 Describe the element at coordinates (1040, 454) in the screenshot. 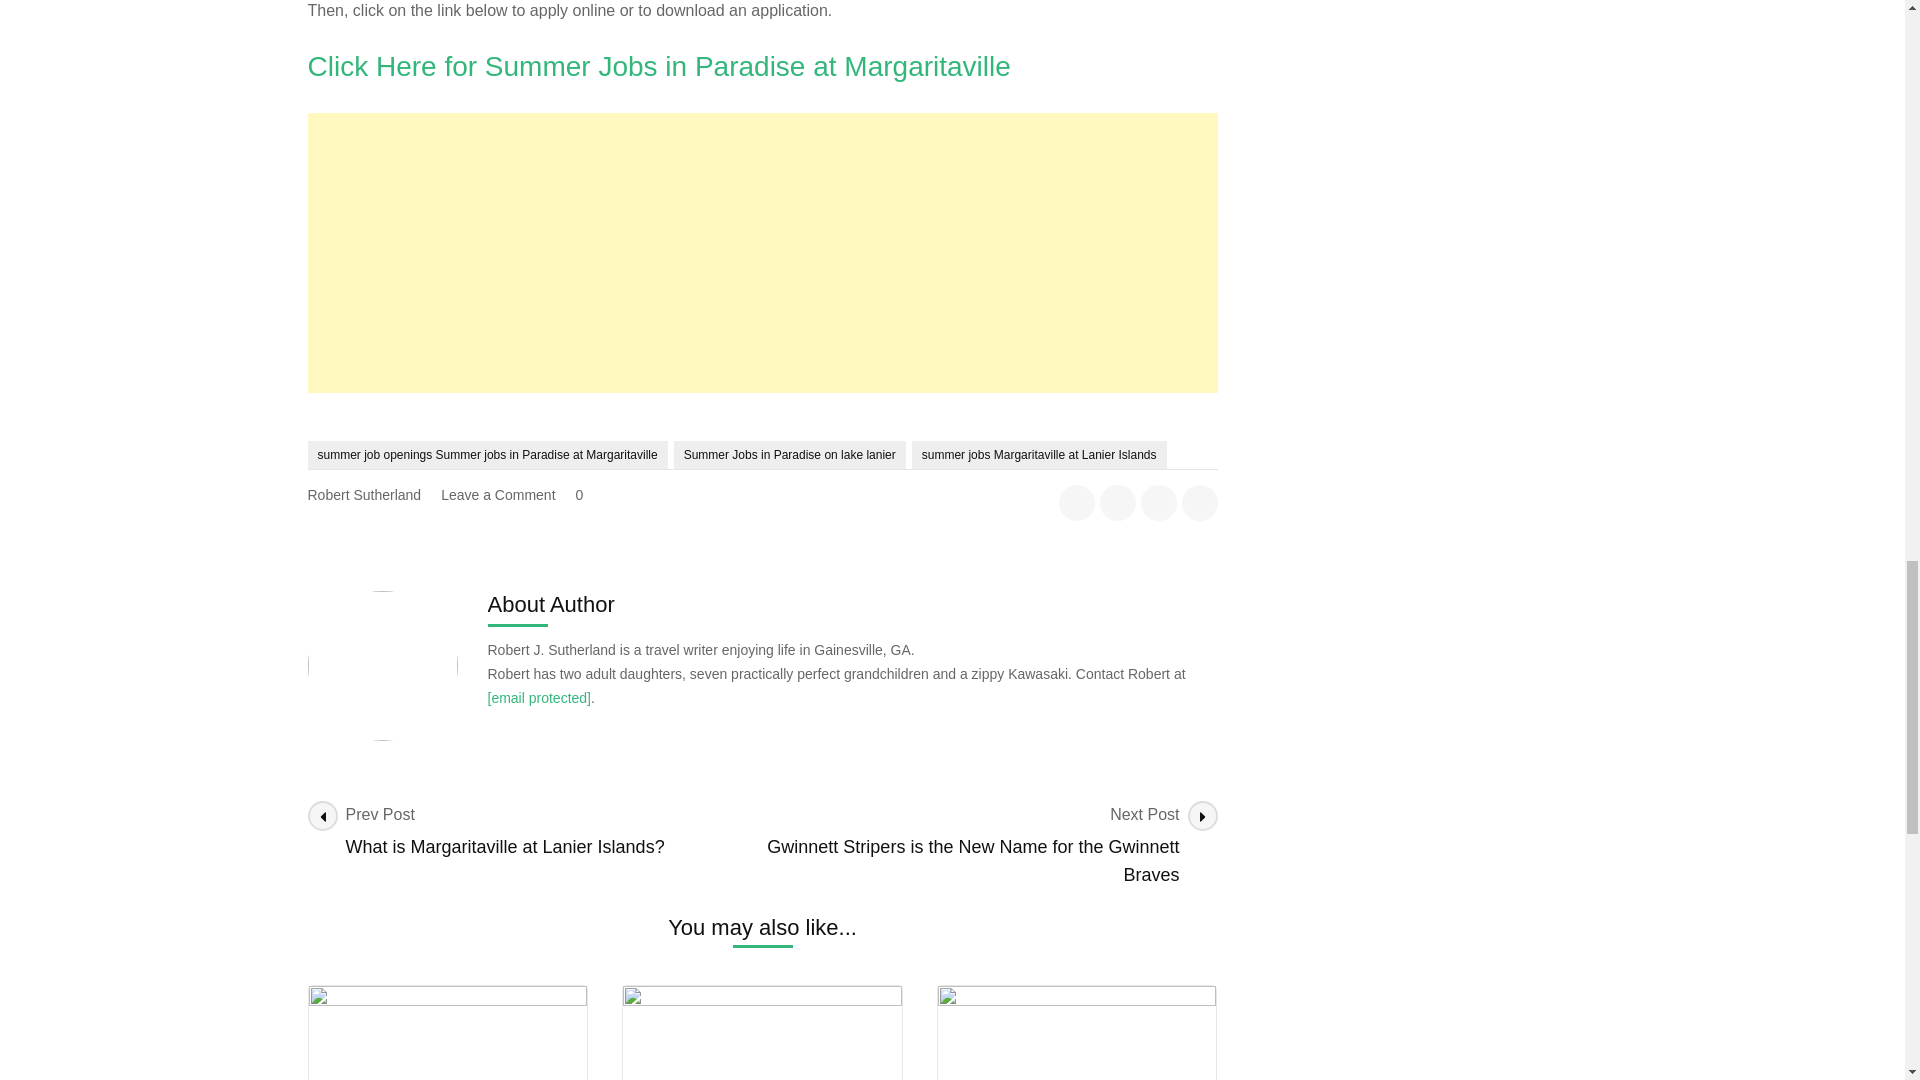

I see `summer jobs Margaritaville at Lanier Islands` at that location.